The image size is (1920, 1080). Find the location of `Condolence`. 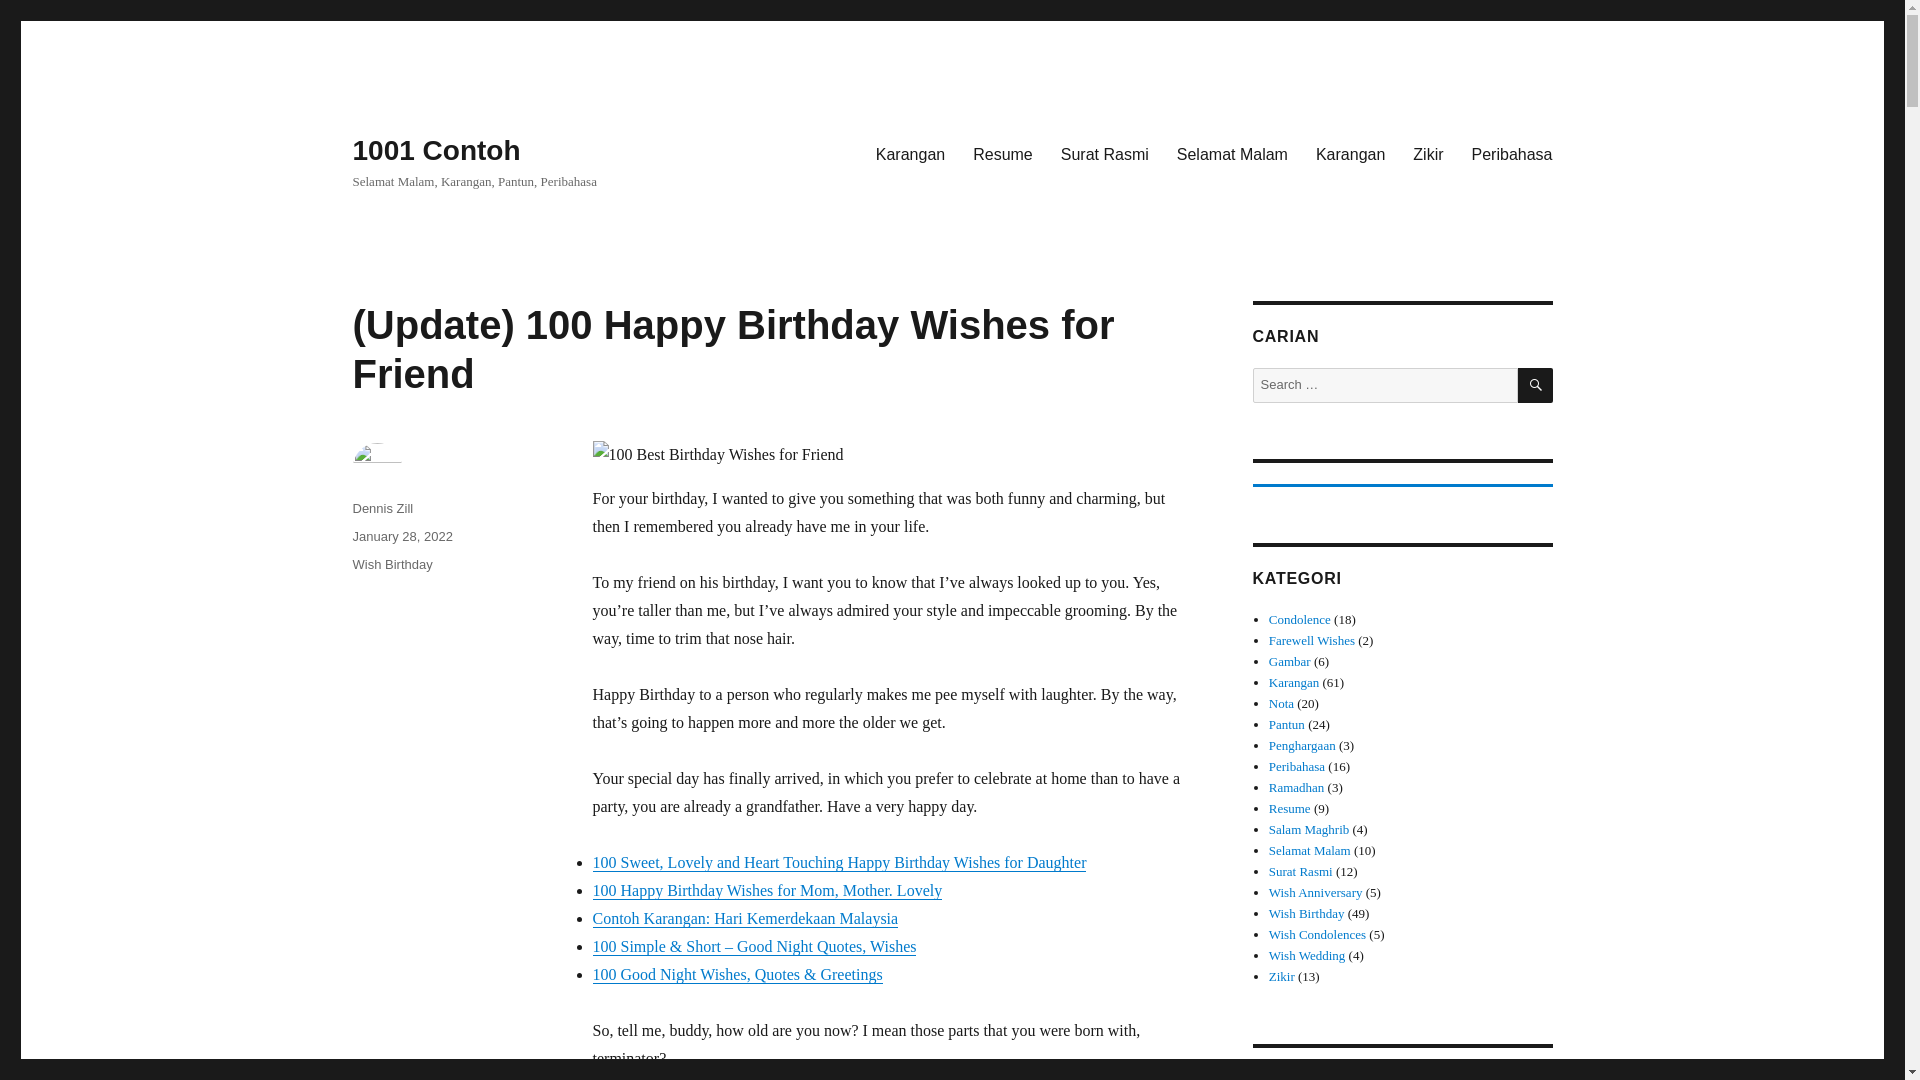

Condolence is located at coordinates (1300, 620).